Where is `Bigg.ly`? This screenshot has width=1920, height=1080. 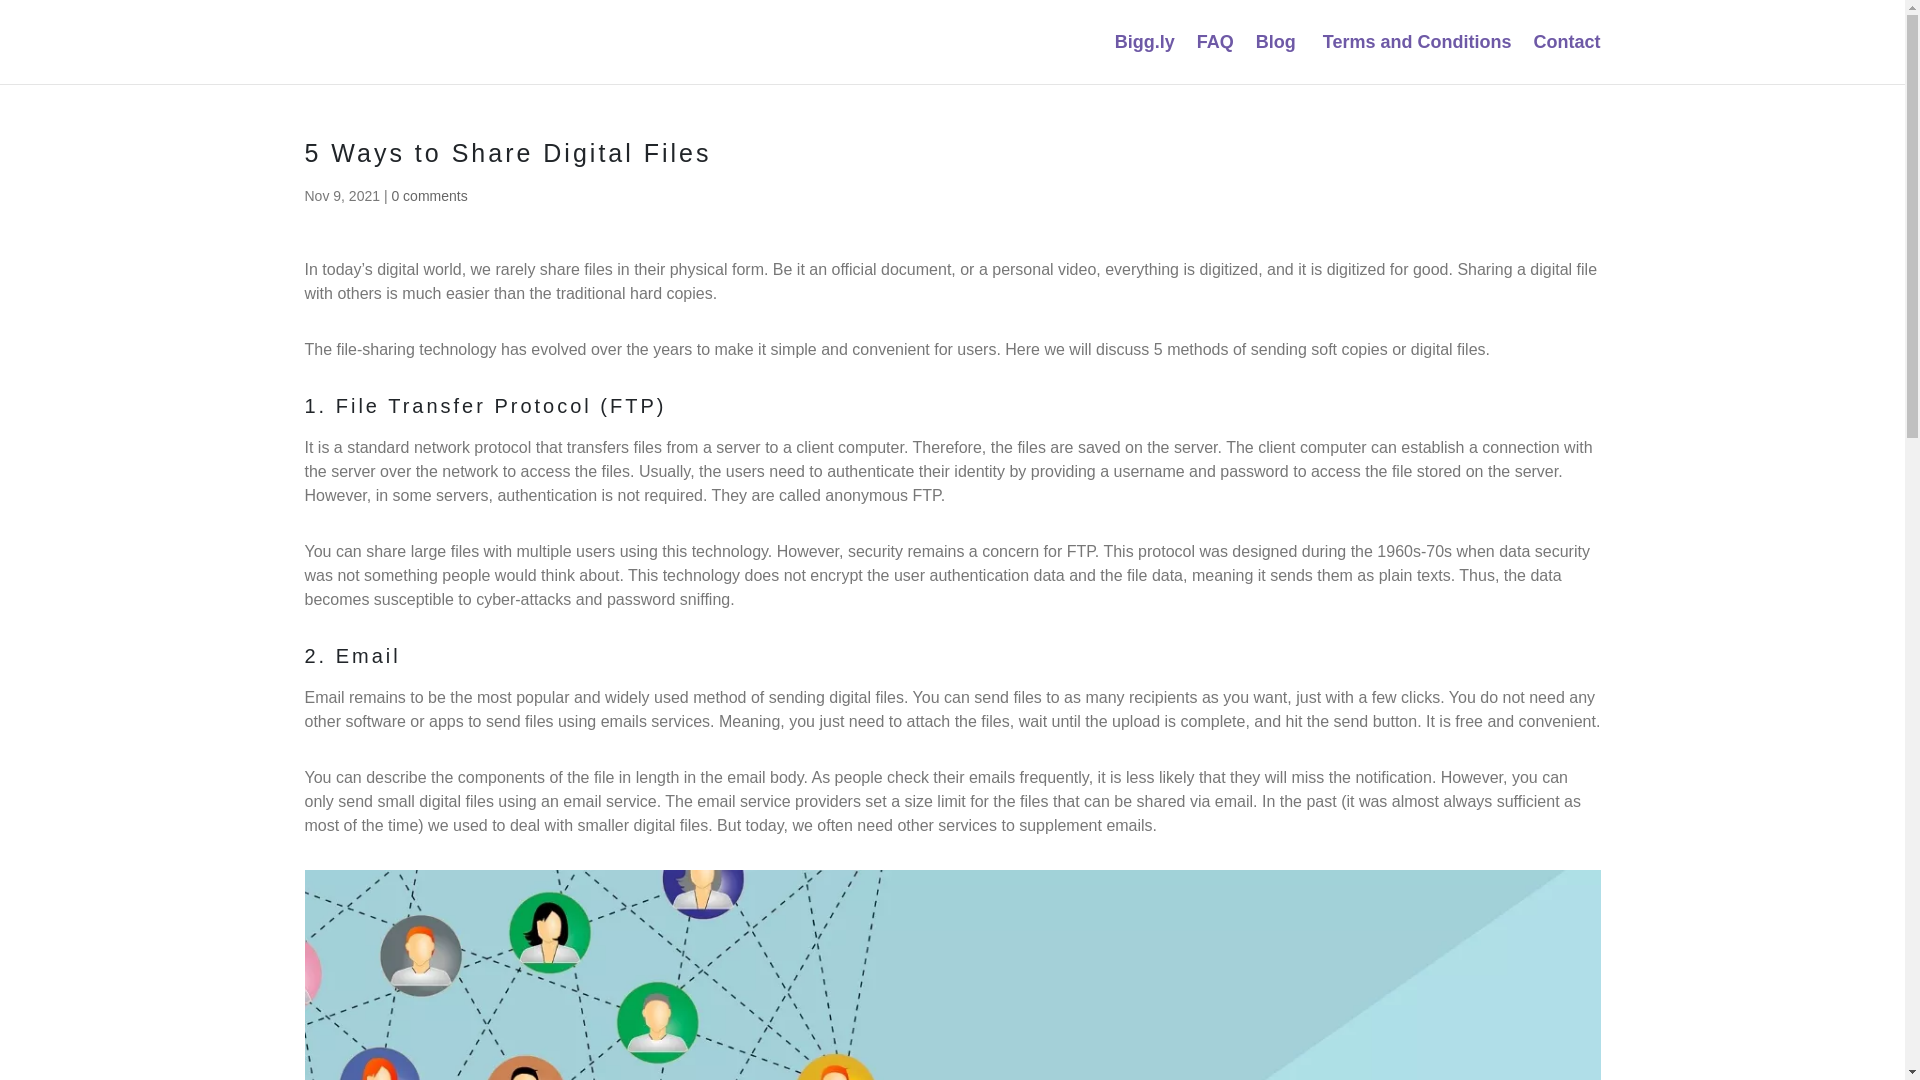
Bigg.ly is located at coordinates (1145, 59).